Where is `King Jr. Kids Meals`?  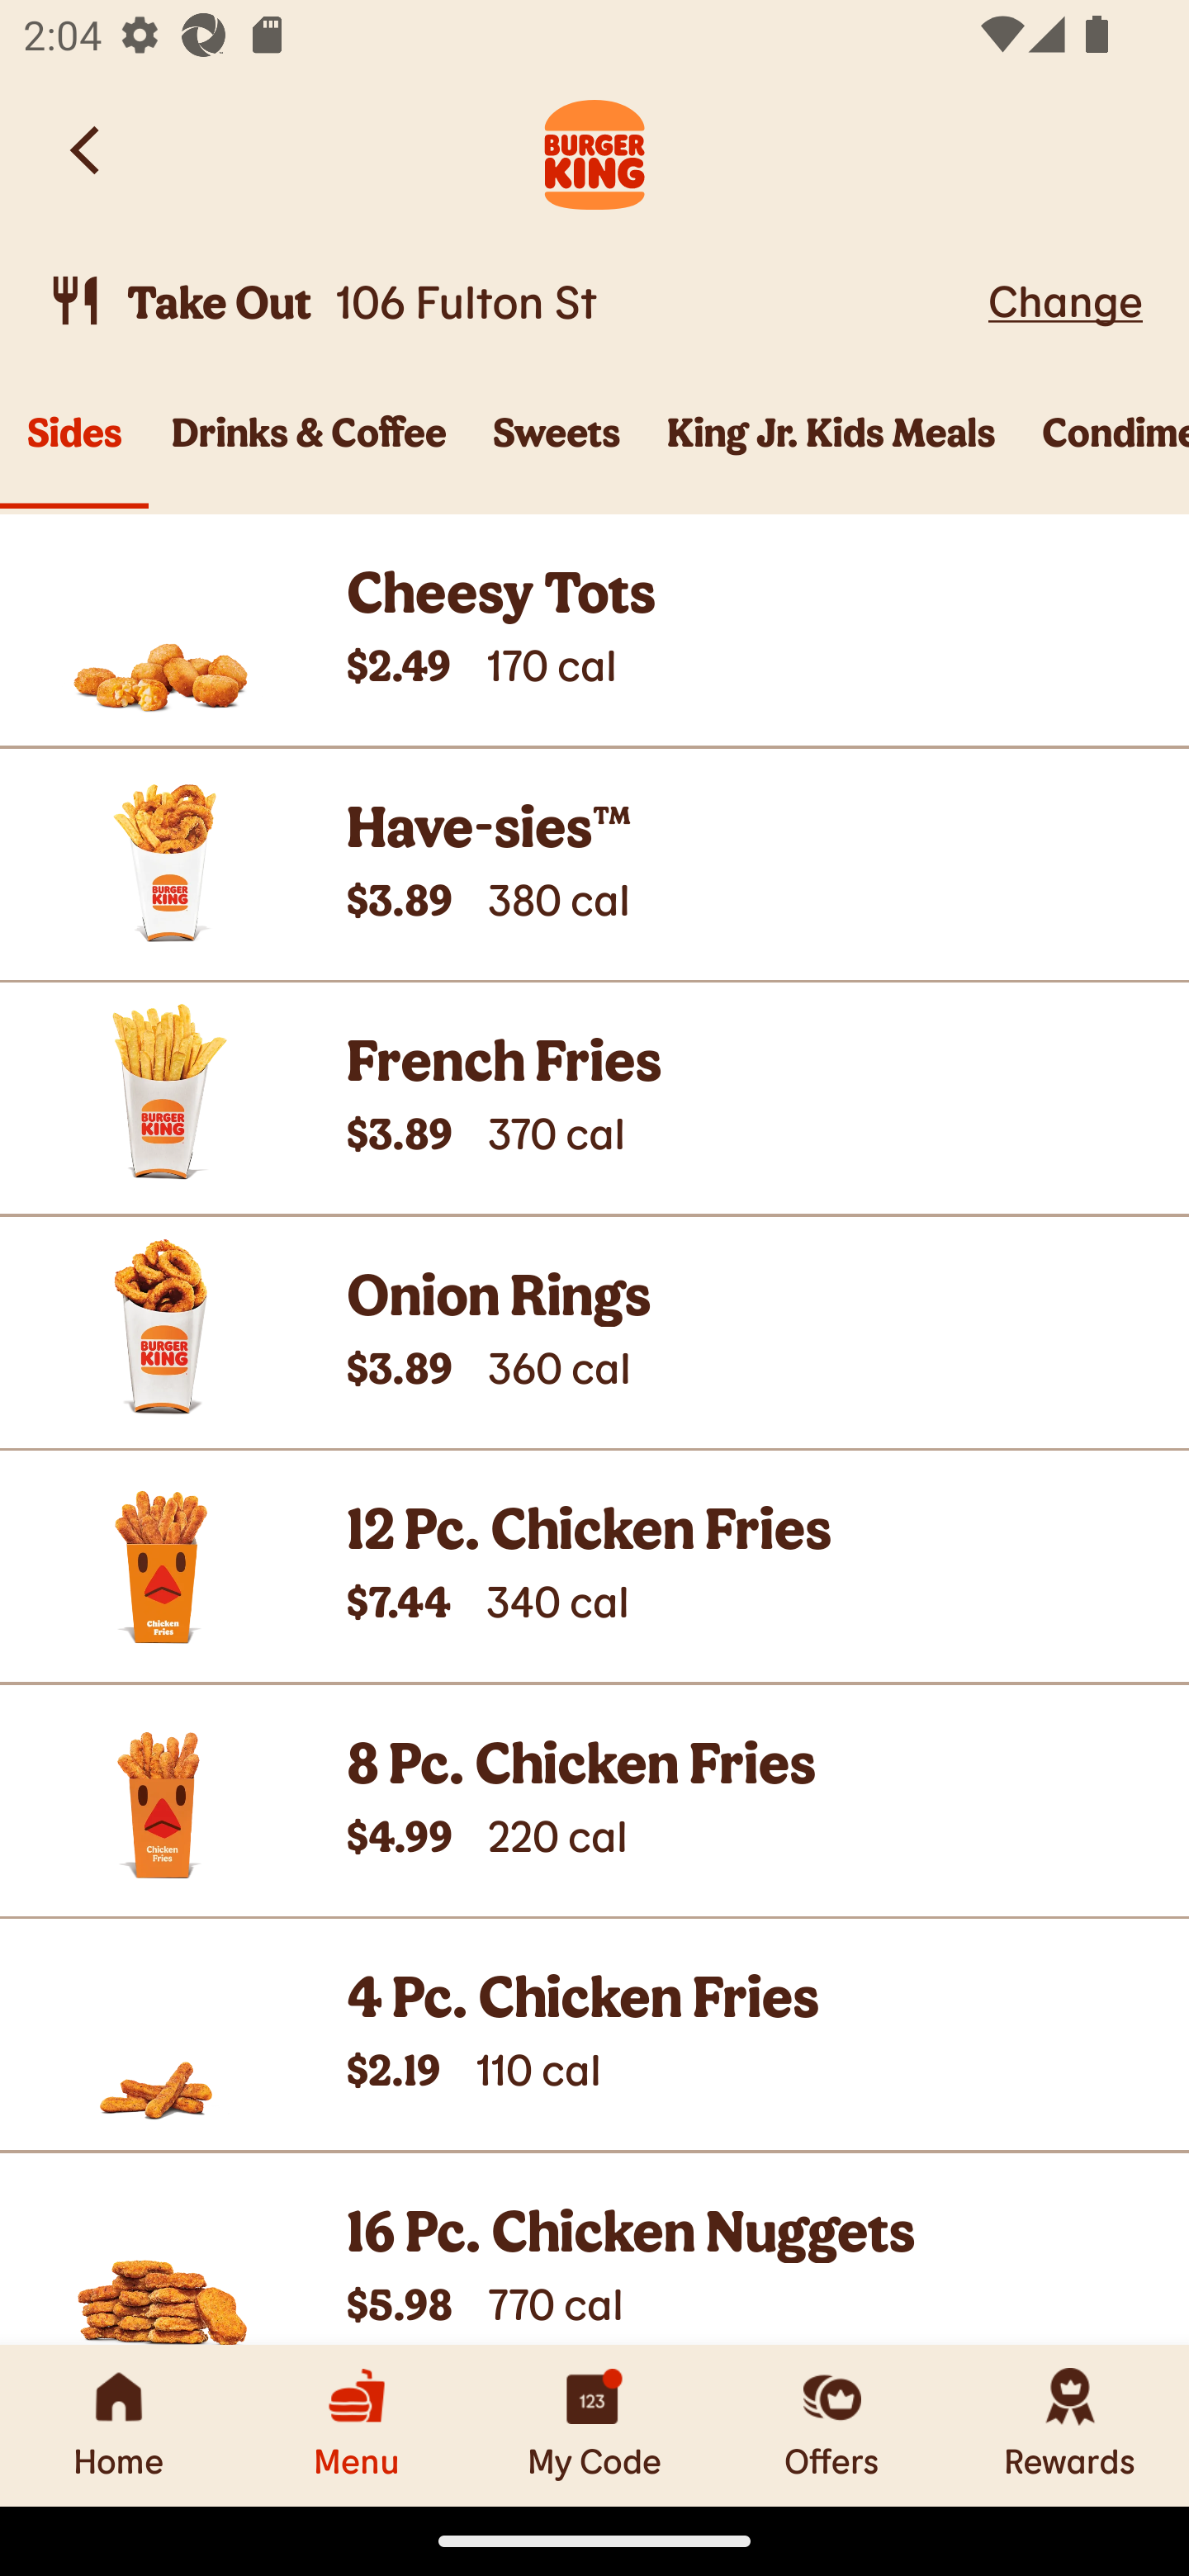 King Jr. Kids Meals is located at coordinates (831, 451).